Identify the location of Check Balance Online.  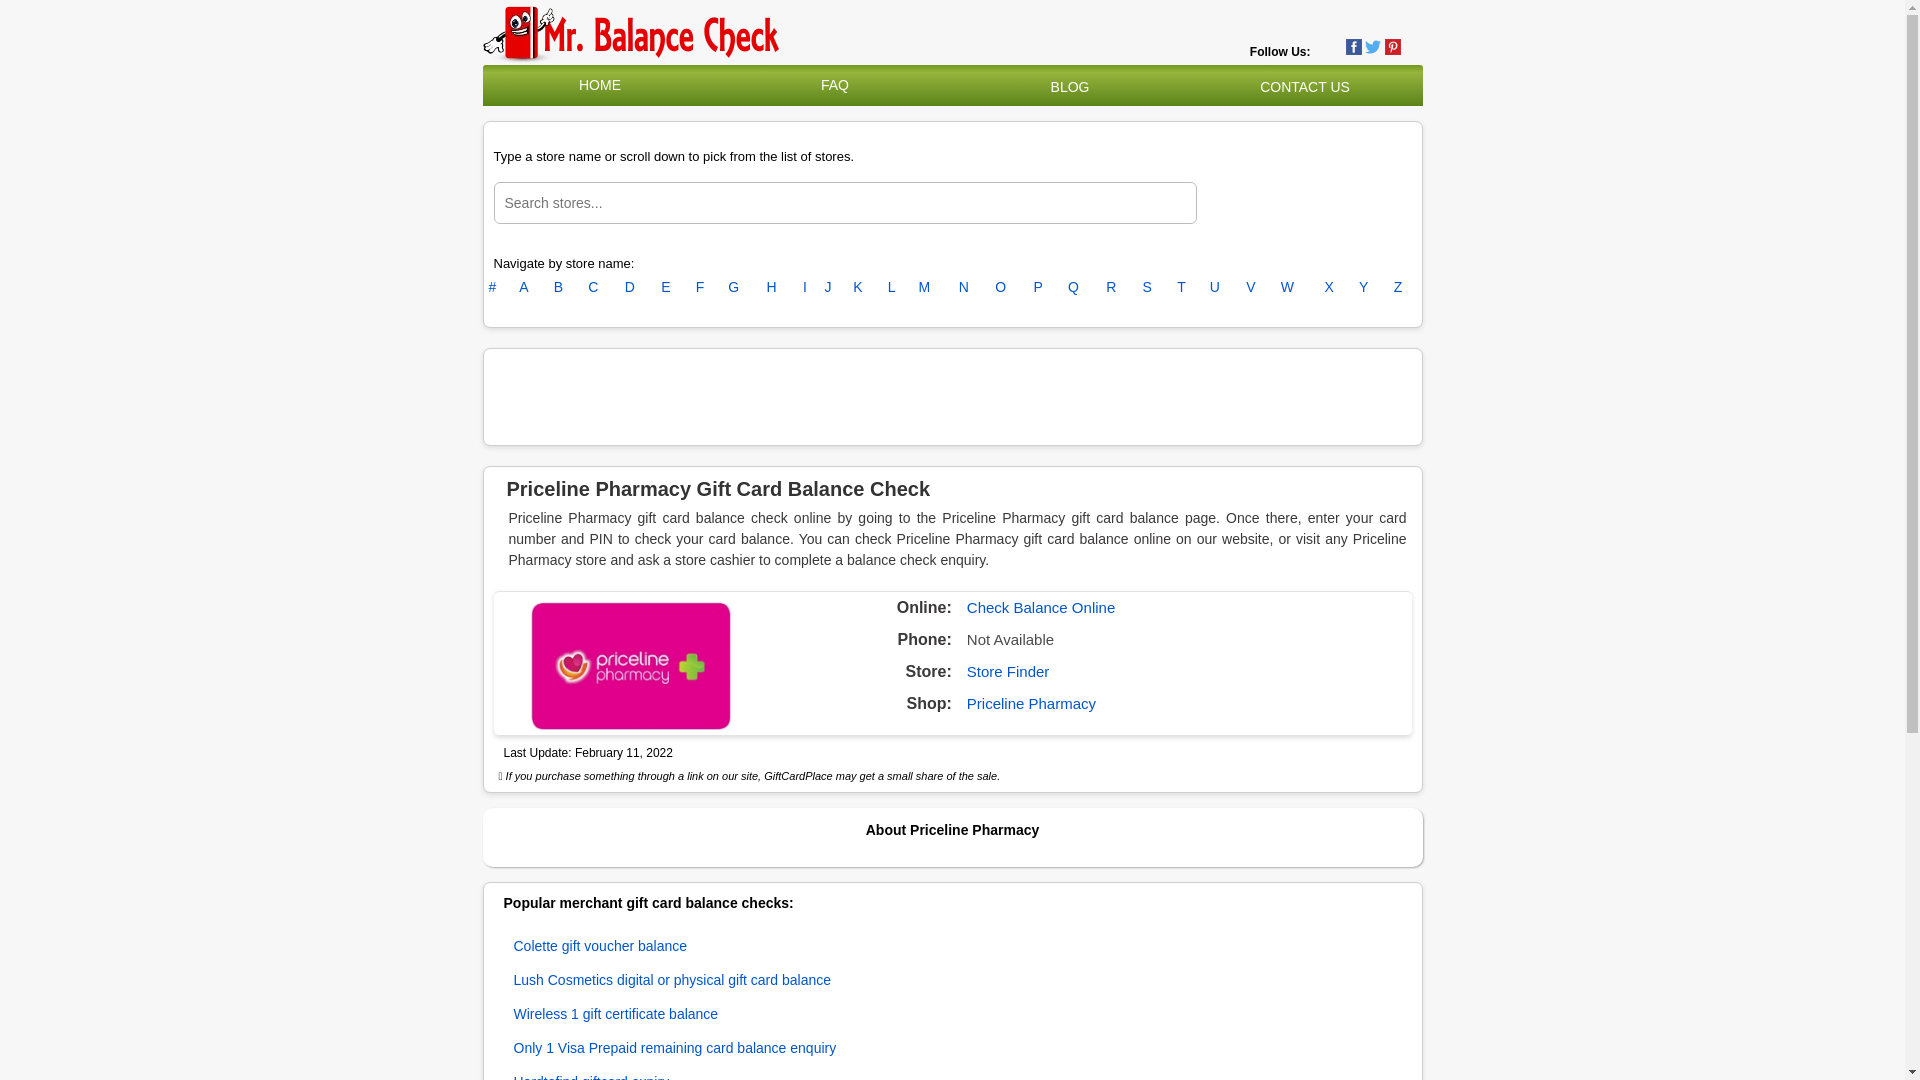
(1041, 608).